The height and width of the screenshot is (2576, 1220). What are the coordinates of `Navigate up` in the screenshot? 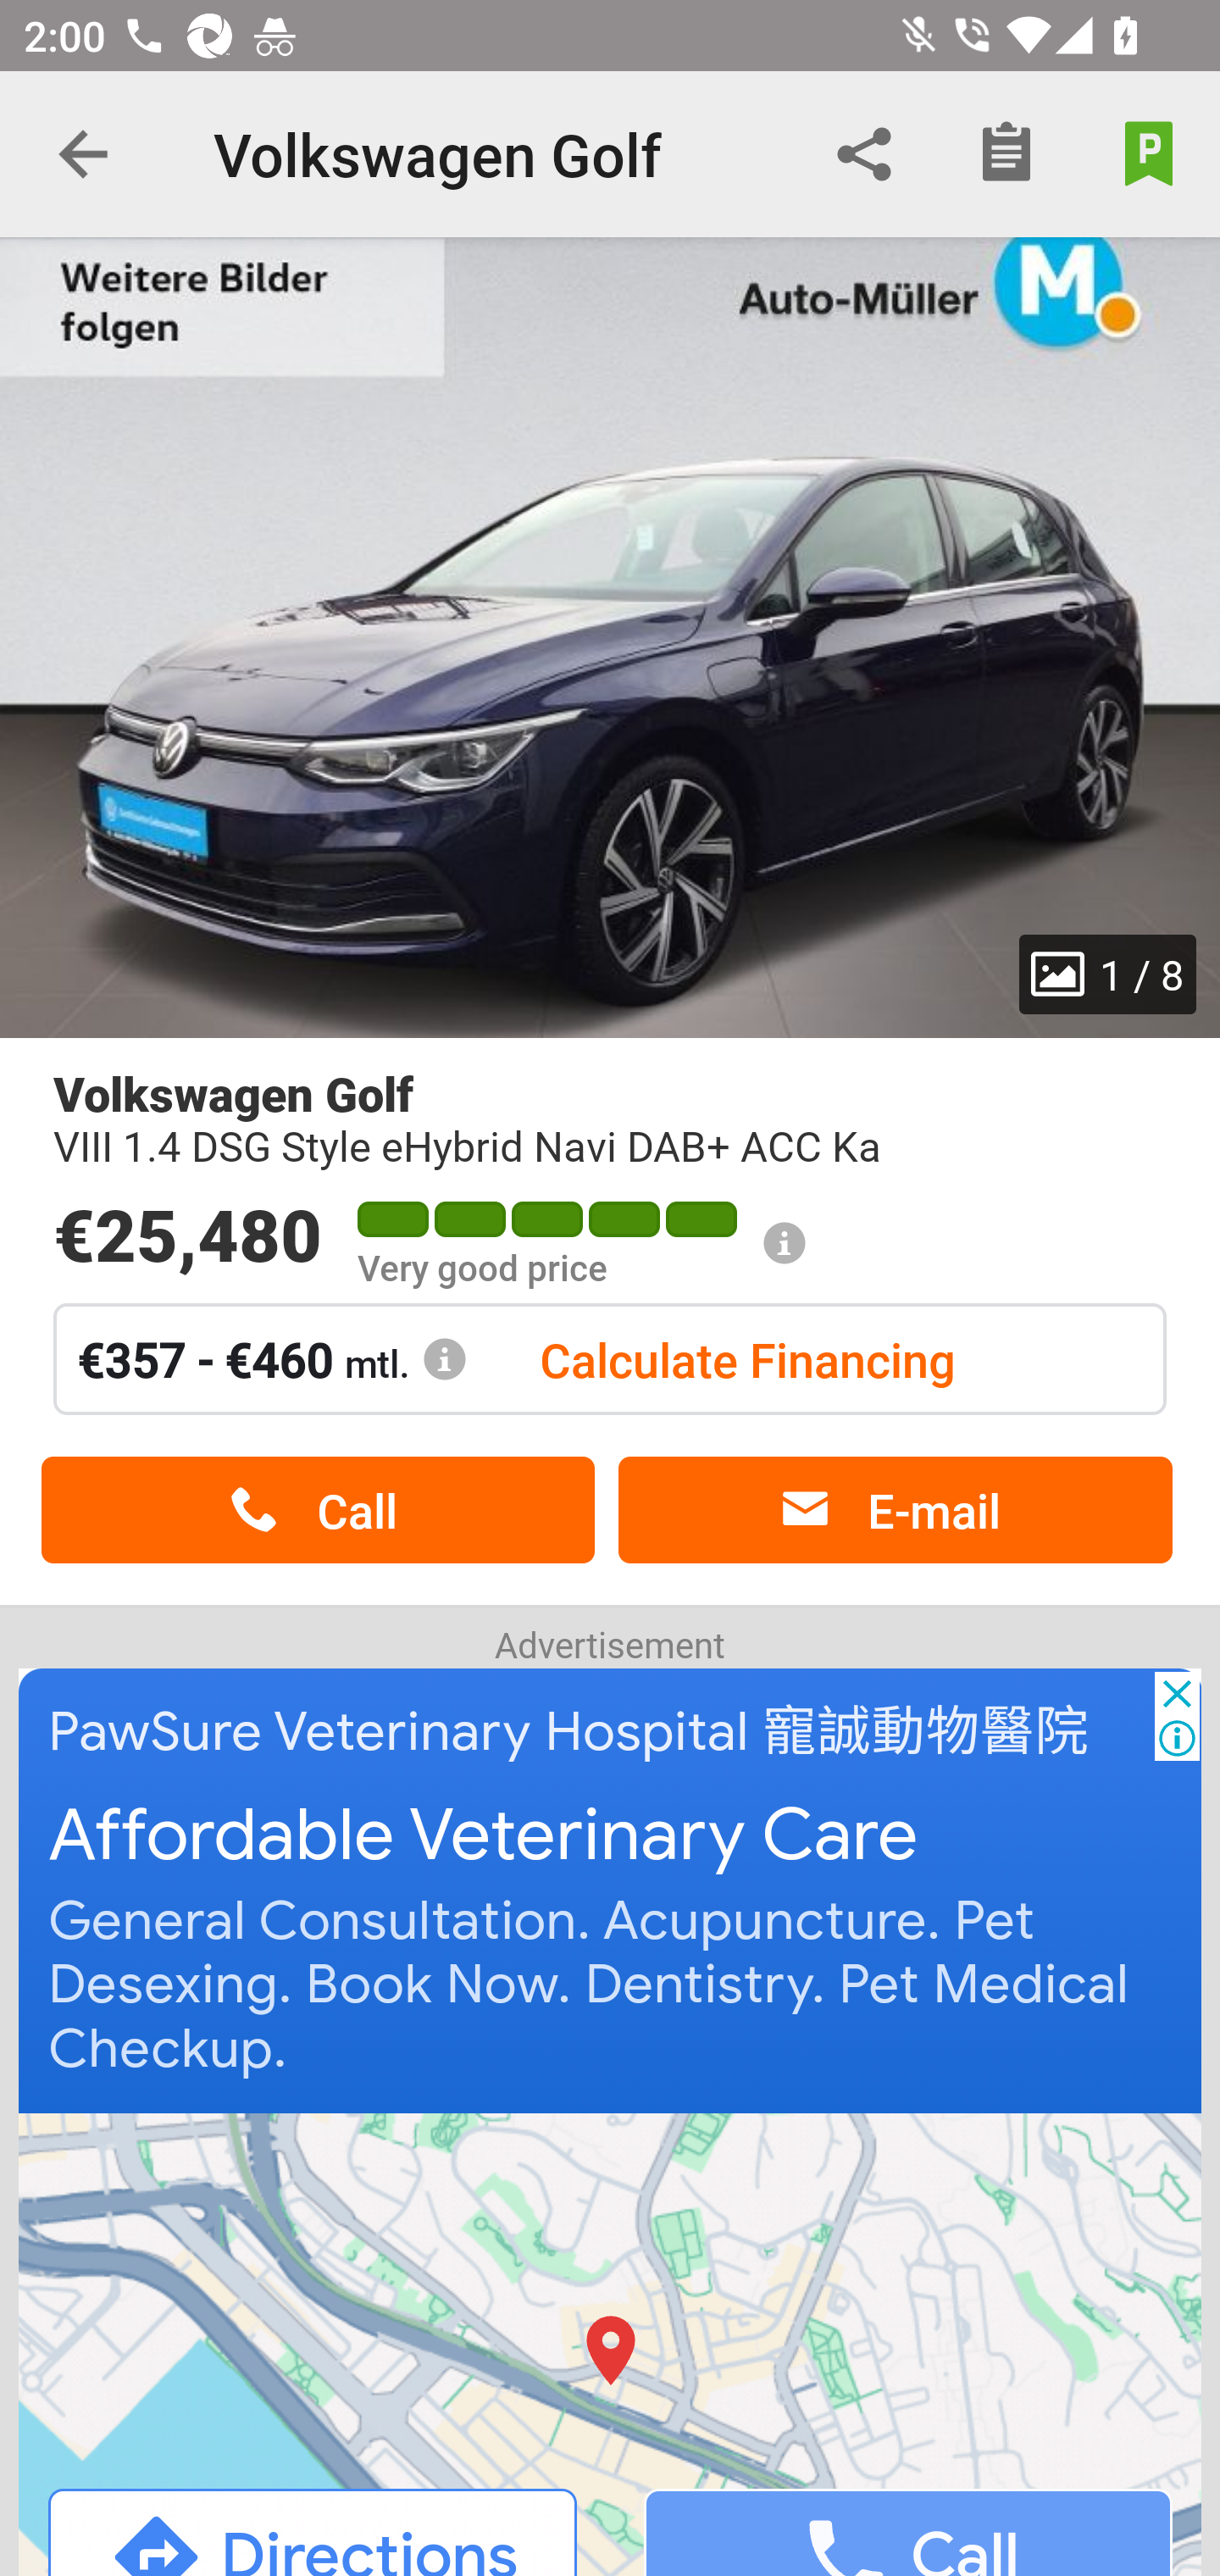 It's located at (83, 154).